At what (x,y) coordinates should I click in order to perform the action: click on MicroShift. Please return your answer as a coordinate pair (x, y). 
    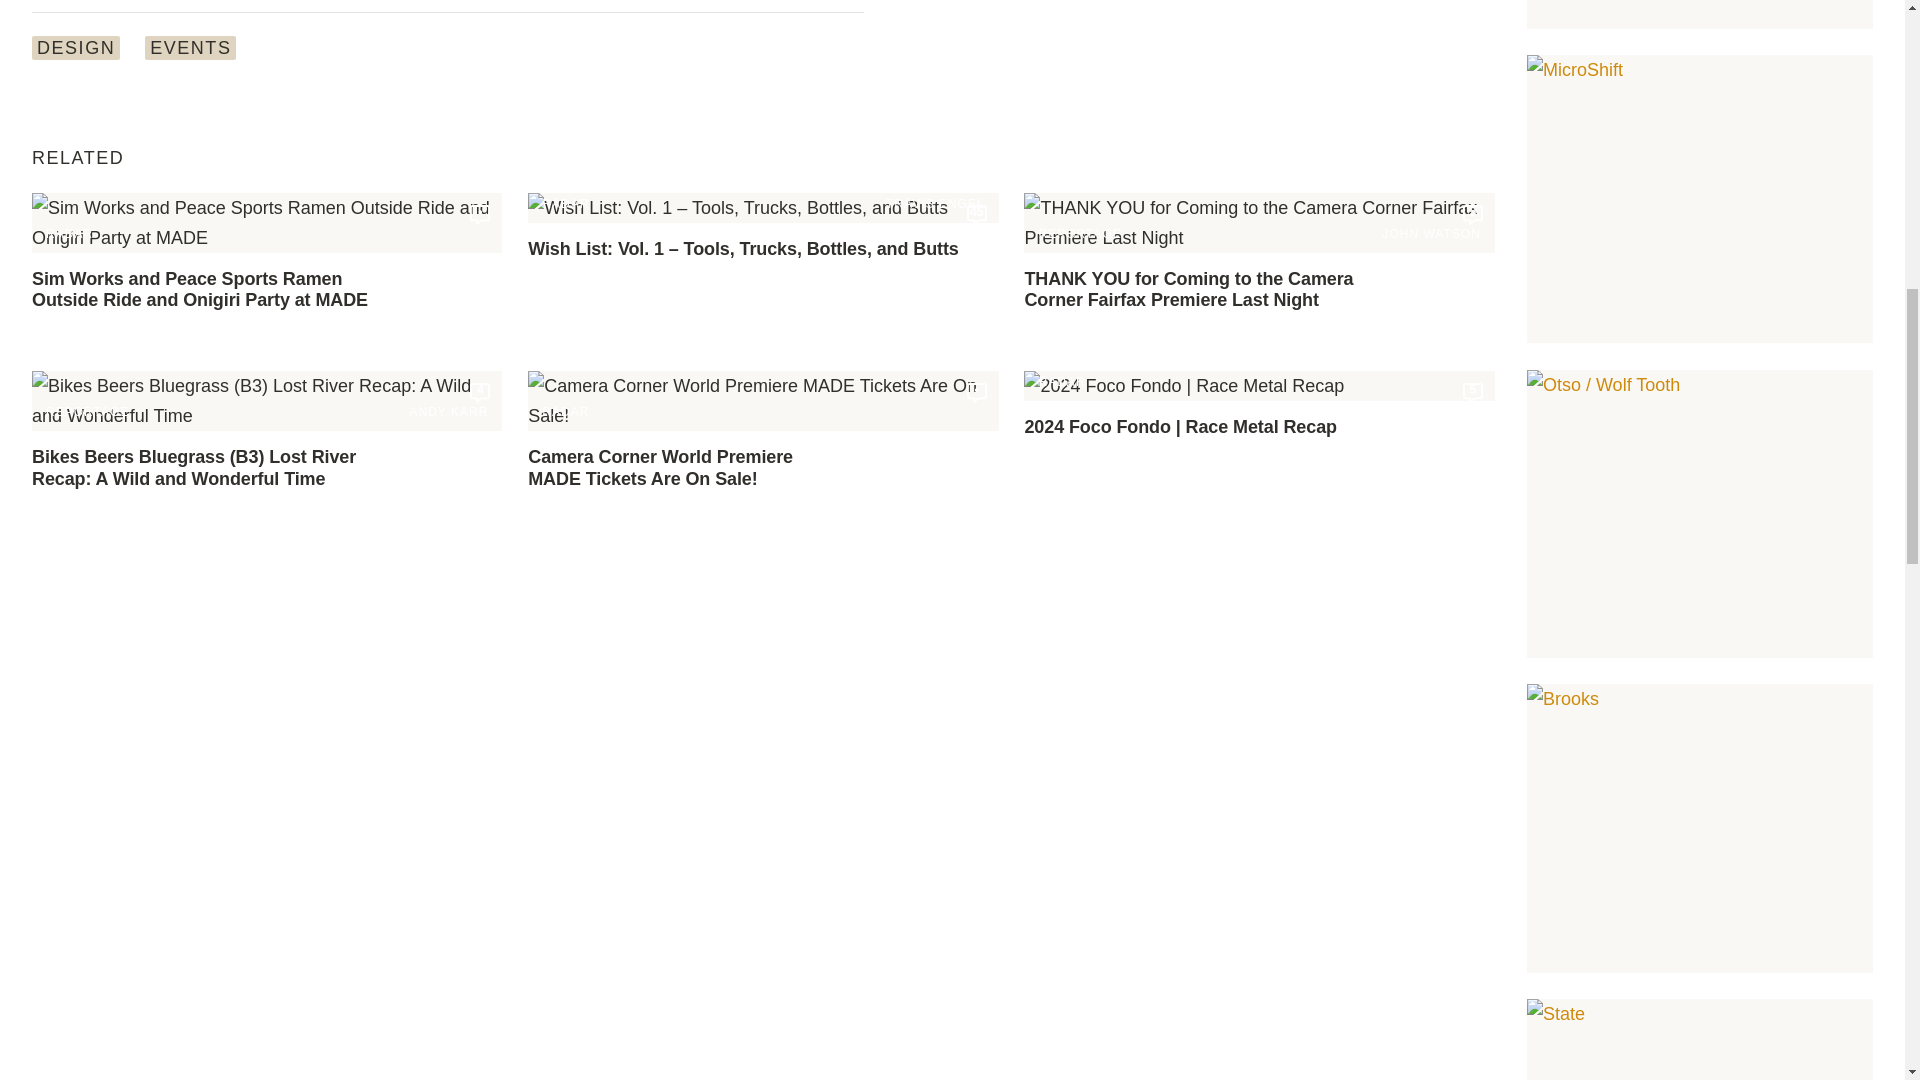
    Looking at the image, I should click on (1700, 199).